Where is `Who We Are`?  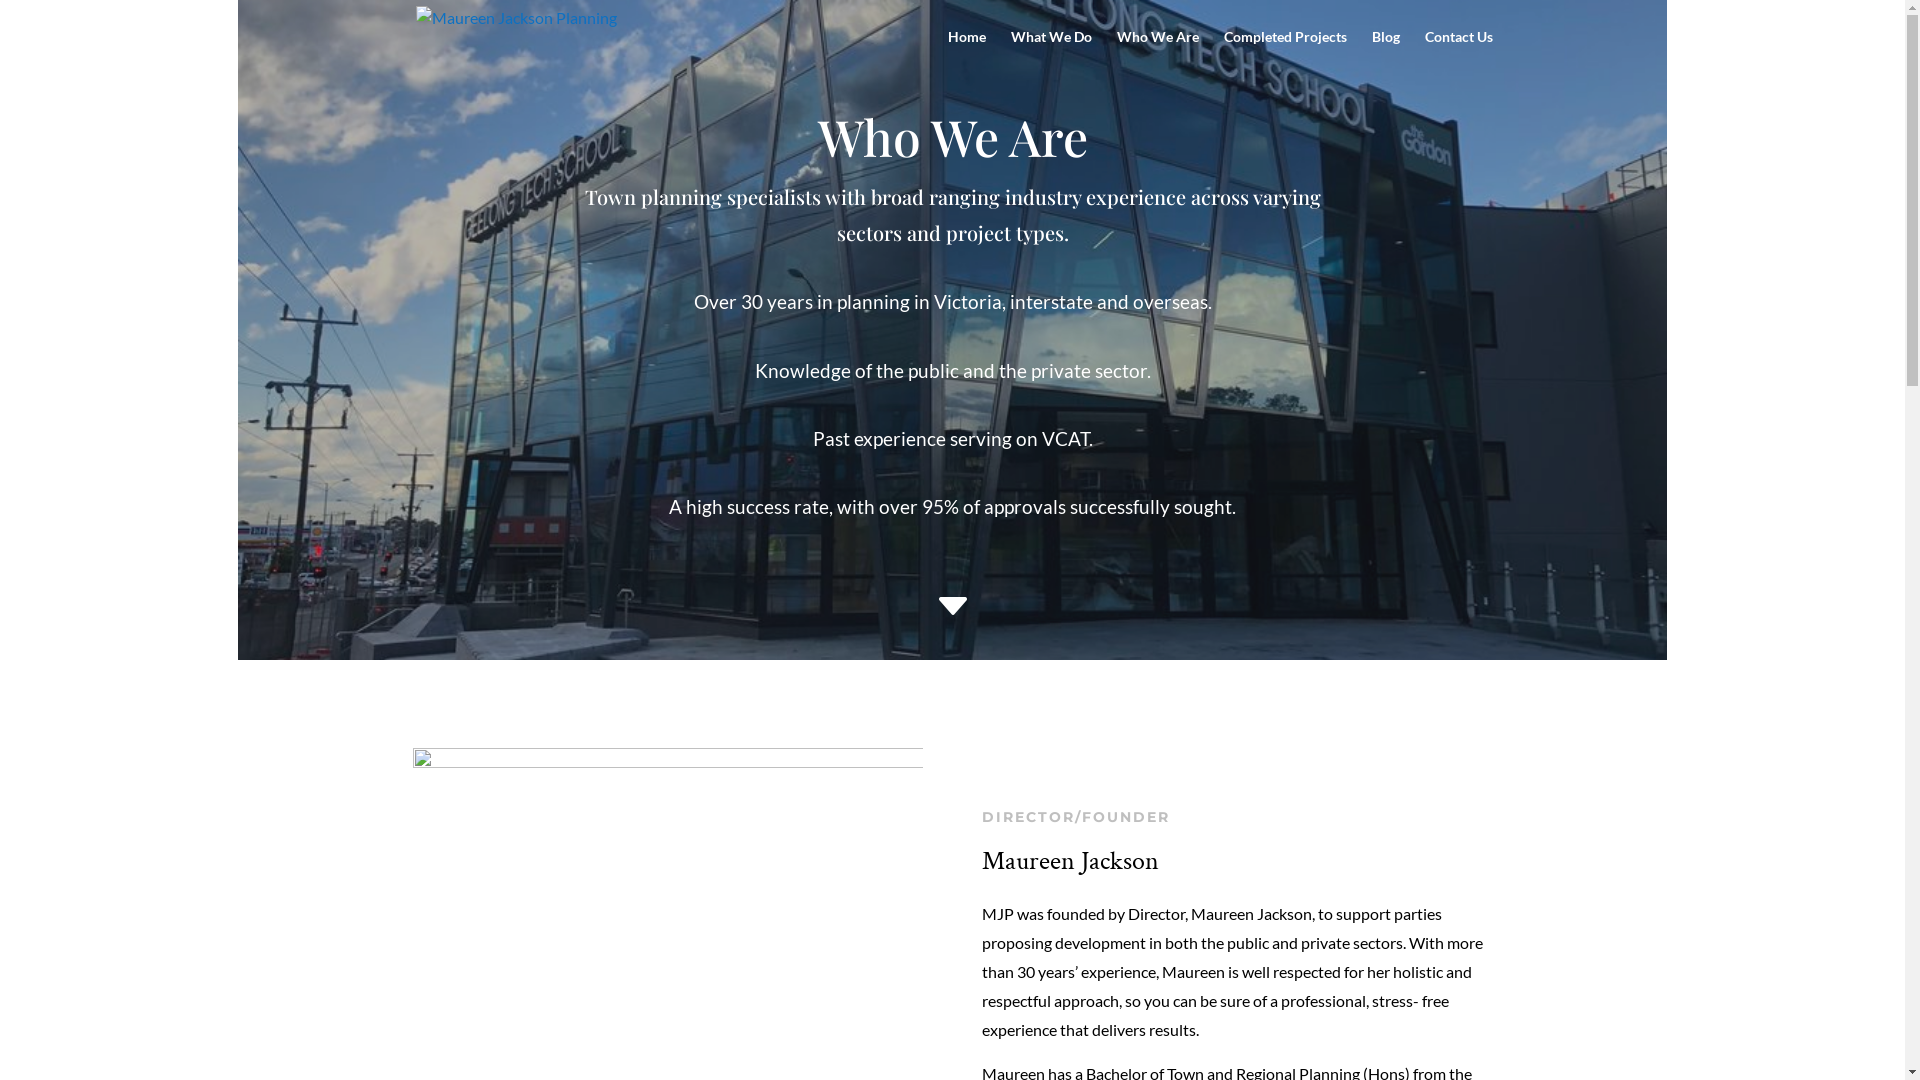
Who We Are is located at coordinates (1157, 52).